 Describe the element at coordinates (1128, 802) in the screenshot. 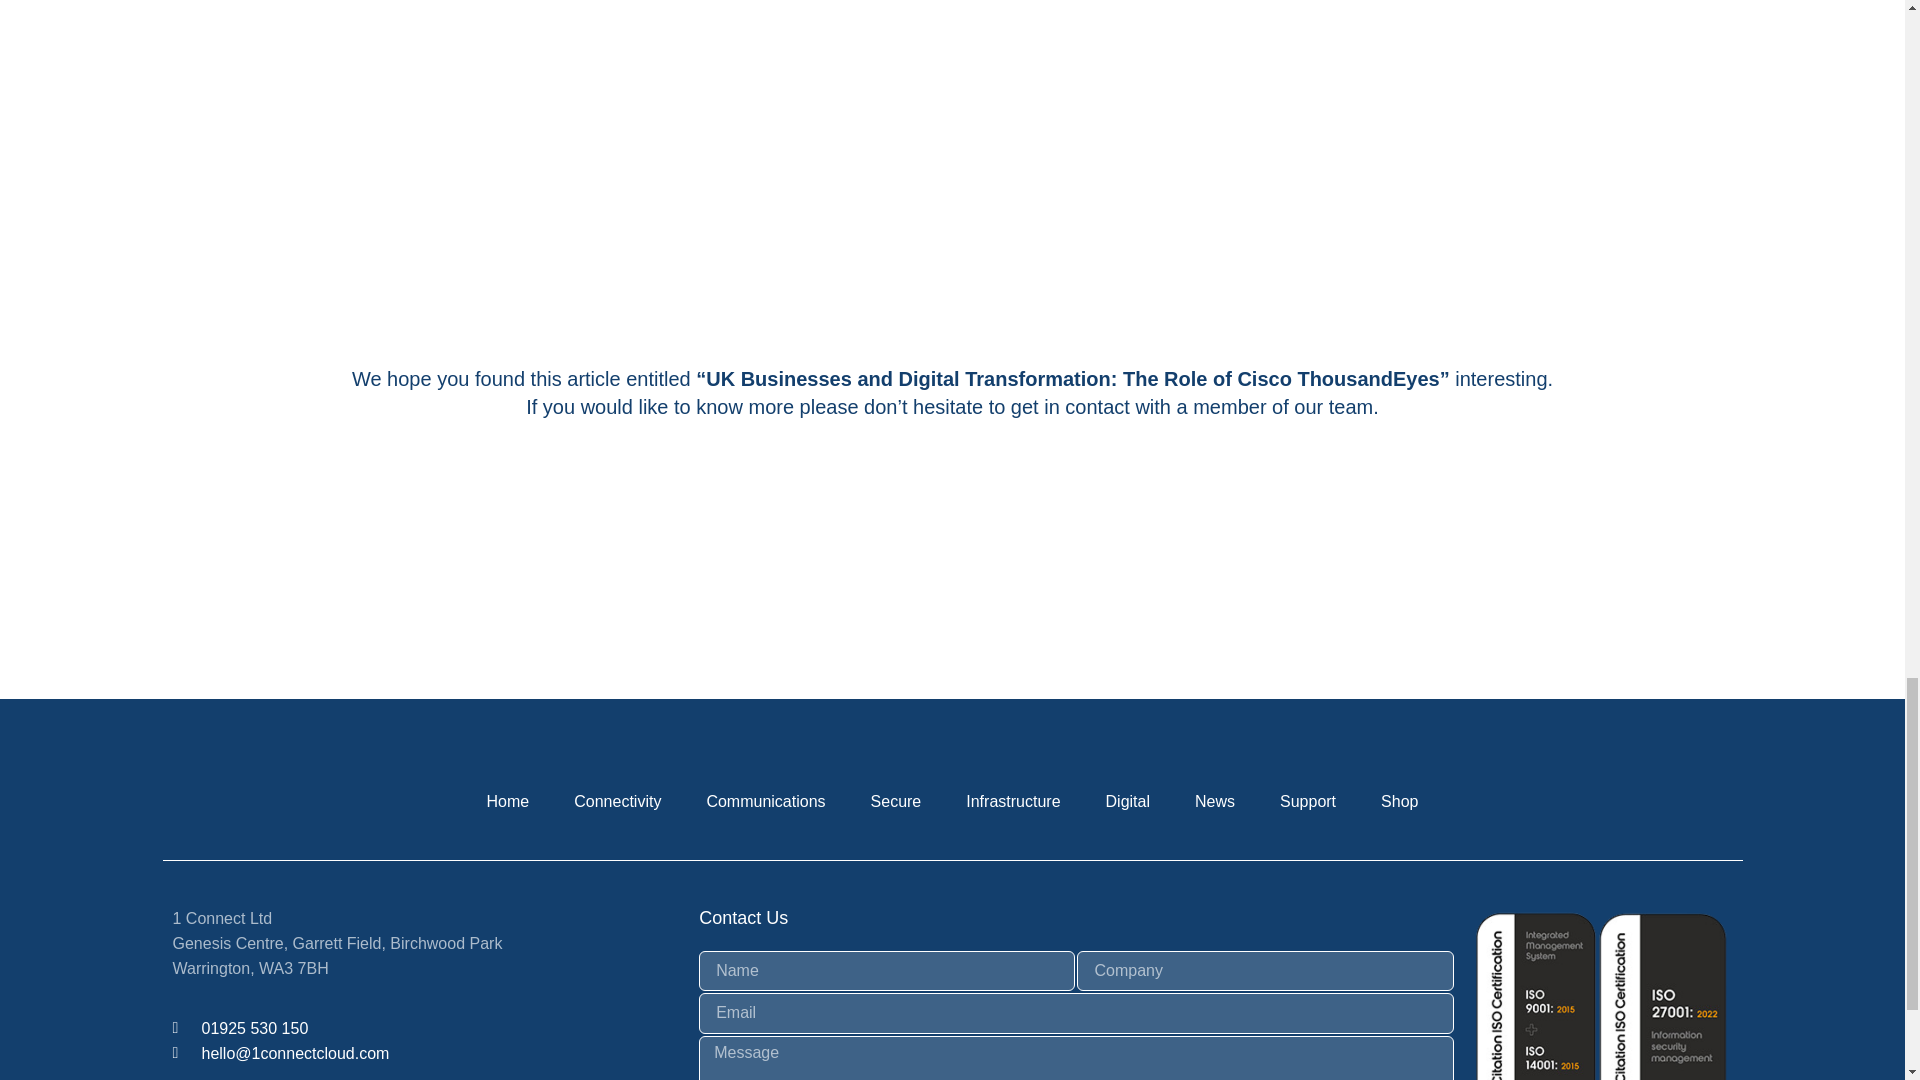

I see `Digital` at that location.